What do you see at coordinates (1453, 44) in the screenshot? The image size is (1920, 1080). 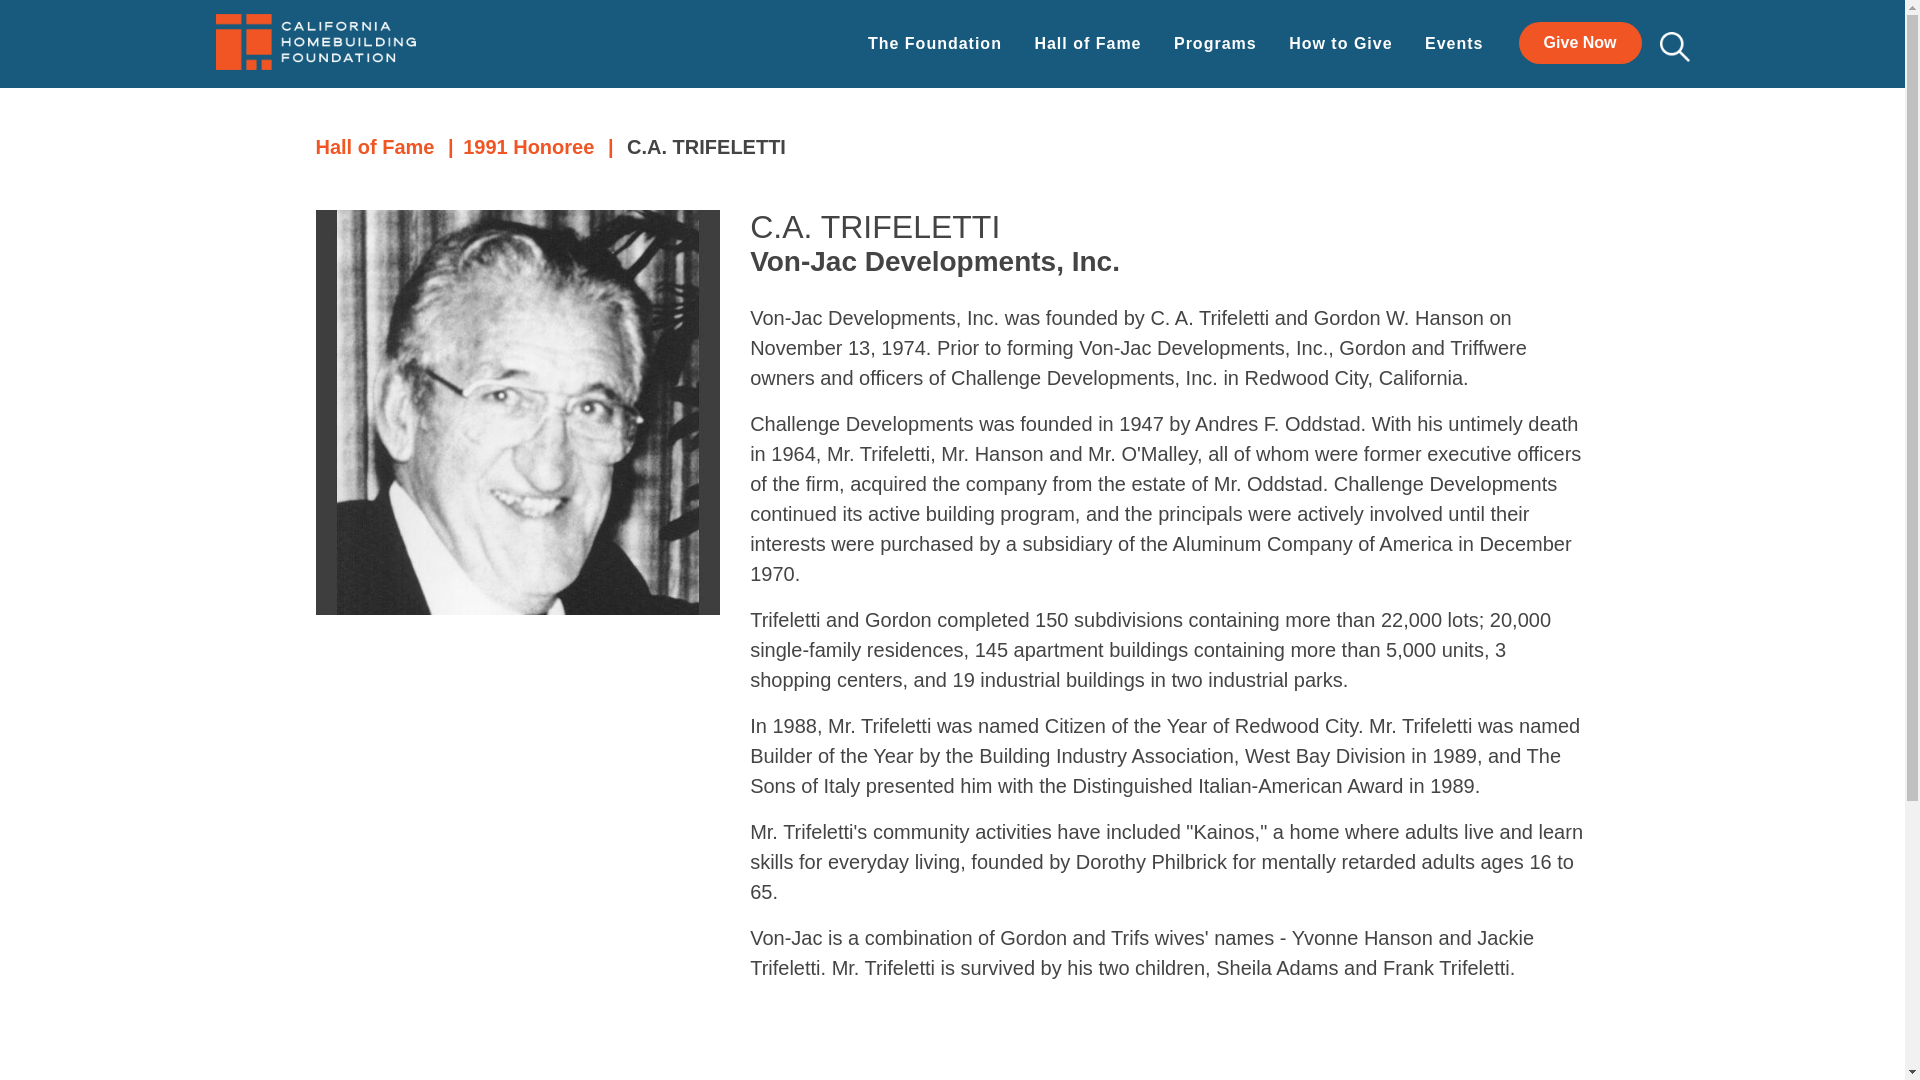 I see `Events` at bounding box center [1453, 44].